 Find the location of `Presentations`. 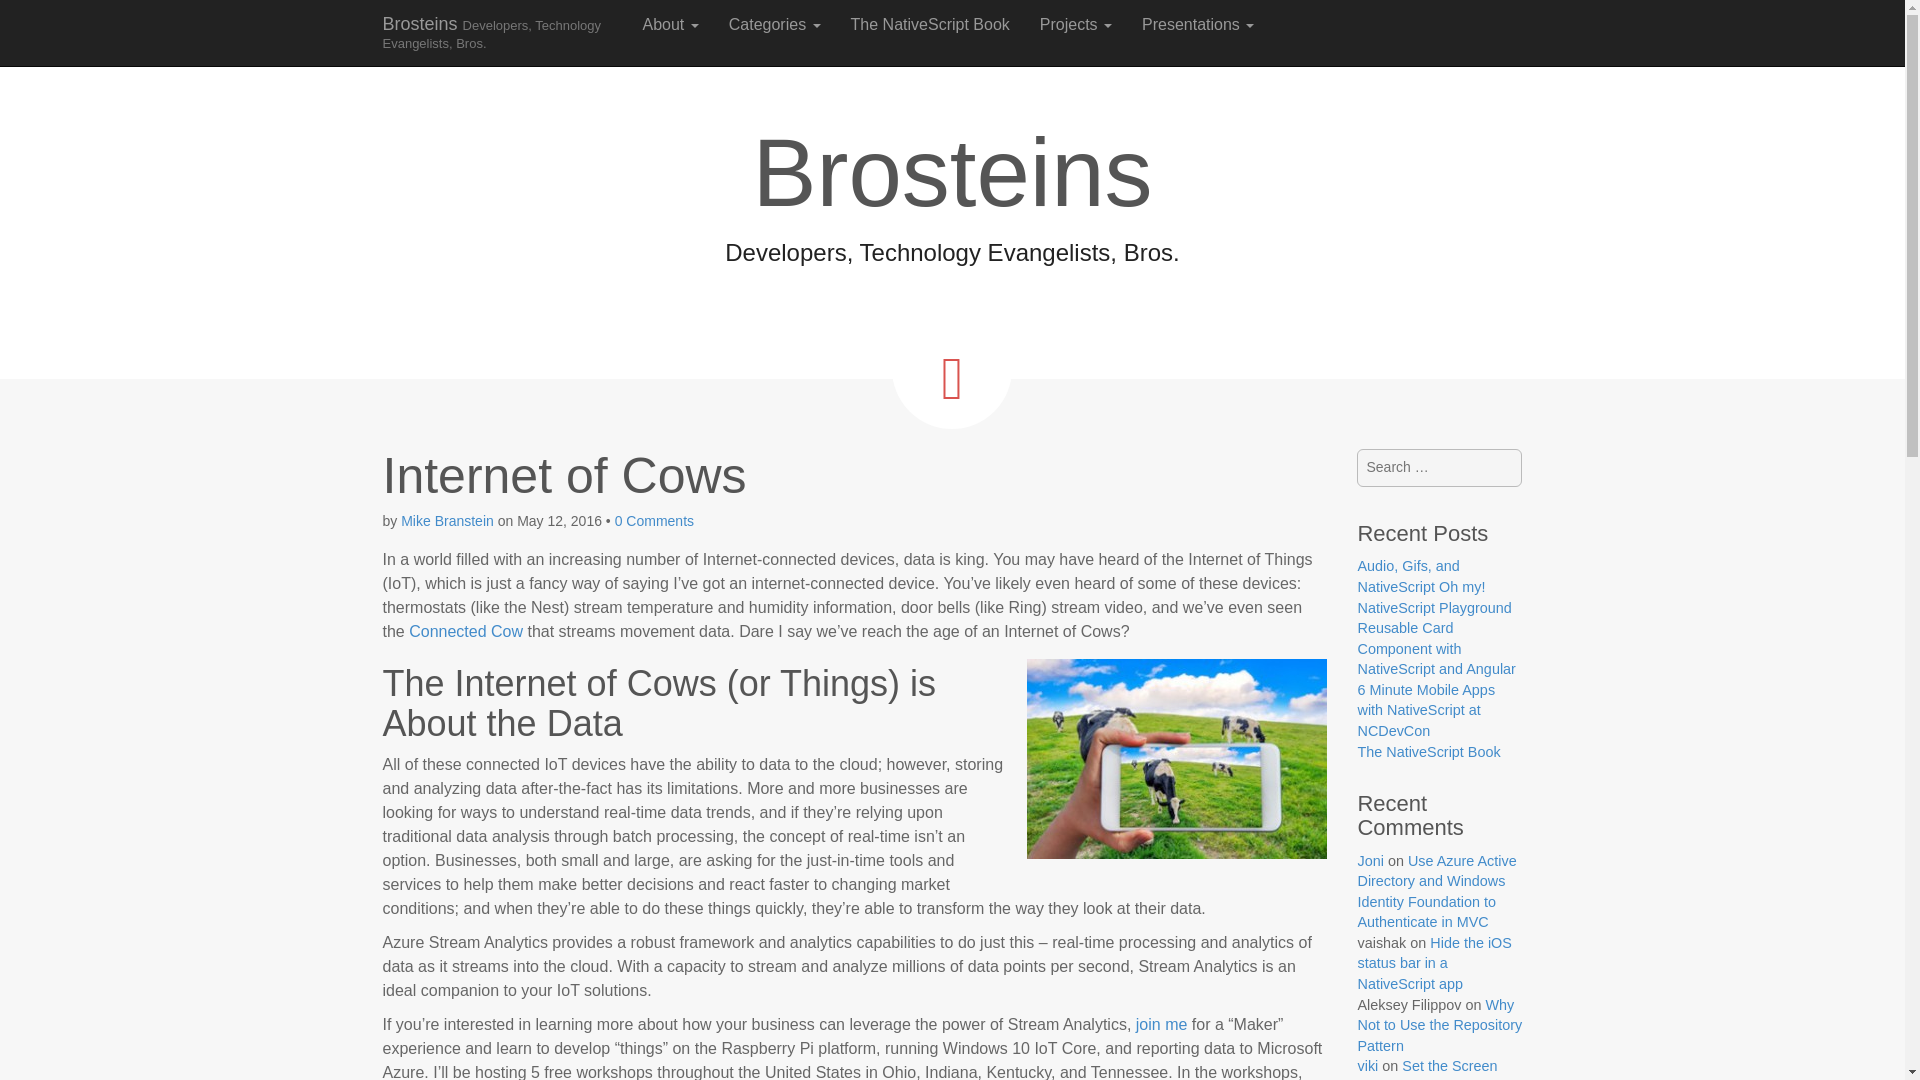

Presentations is located at coordinates (1198, 24).